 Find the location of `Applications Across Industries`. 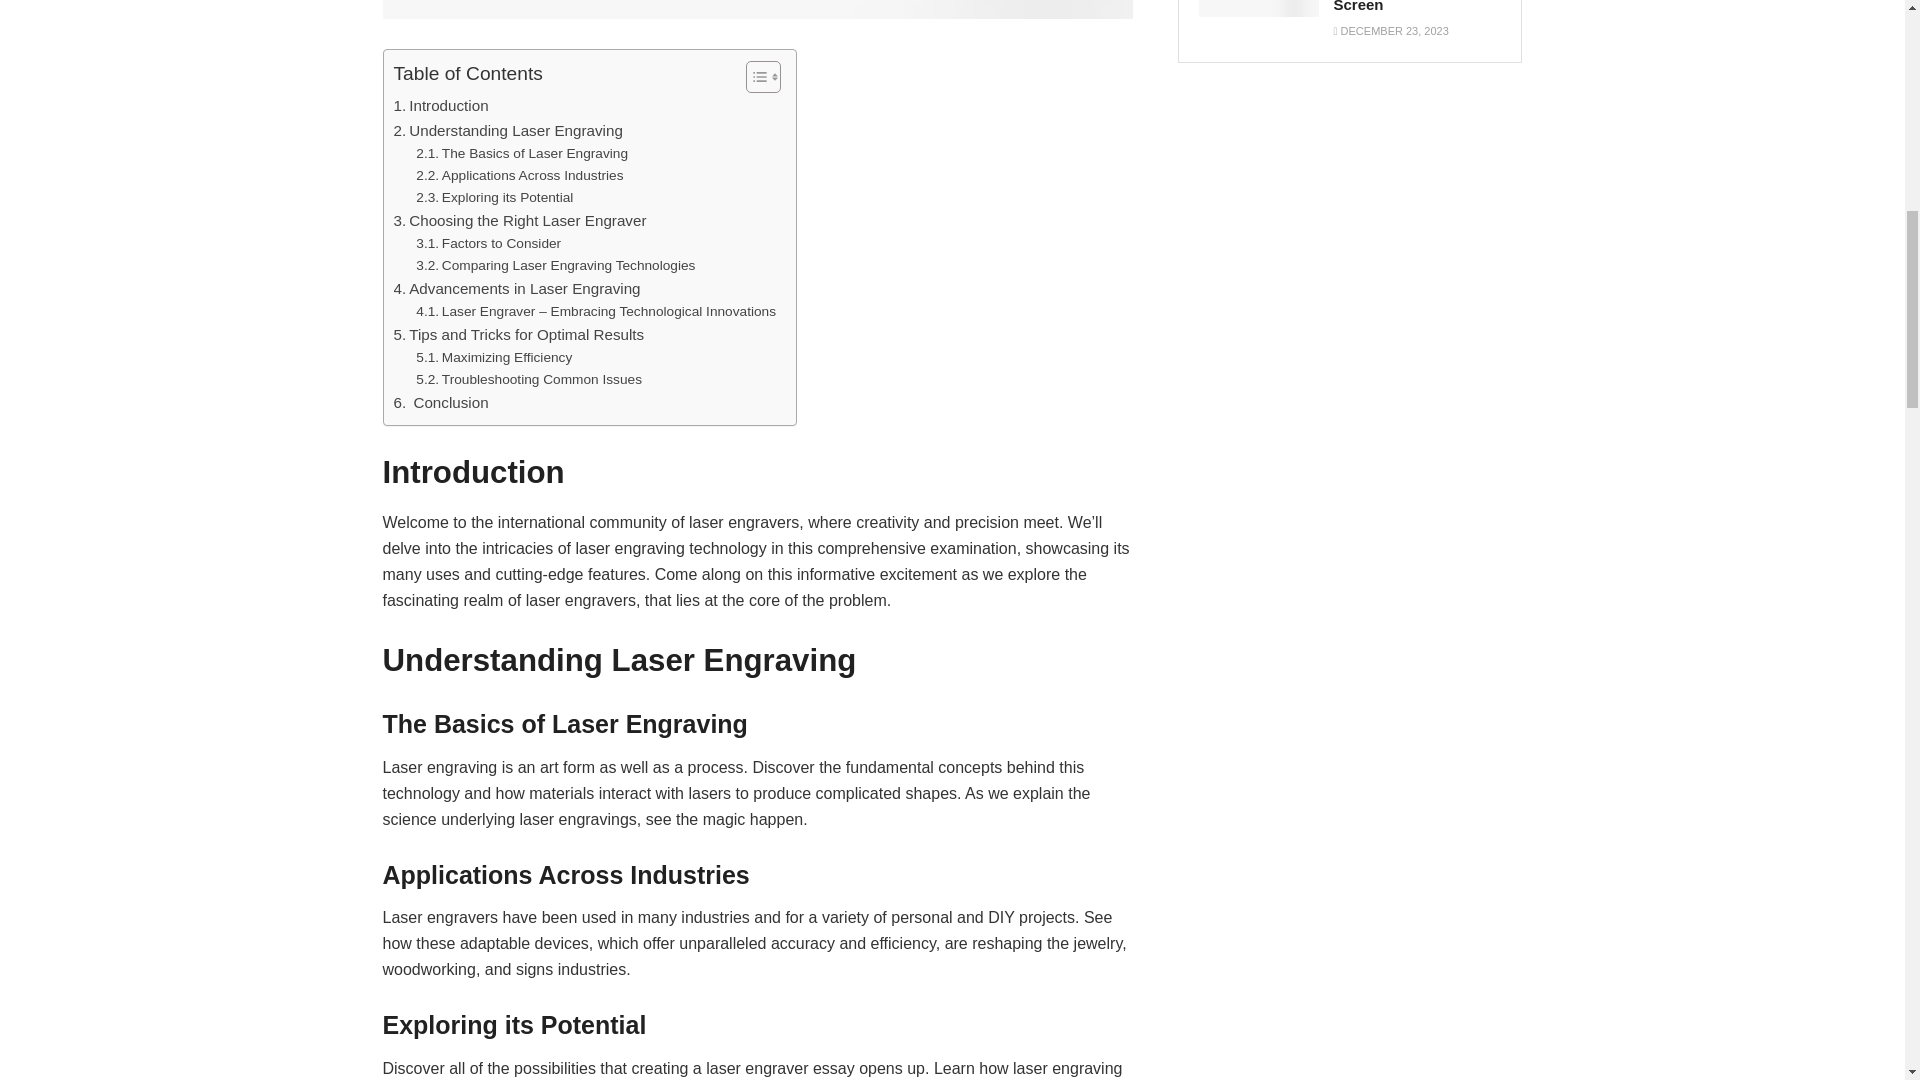

Applications Across Industries is located at coordinates (519, 176).